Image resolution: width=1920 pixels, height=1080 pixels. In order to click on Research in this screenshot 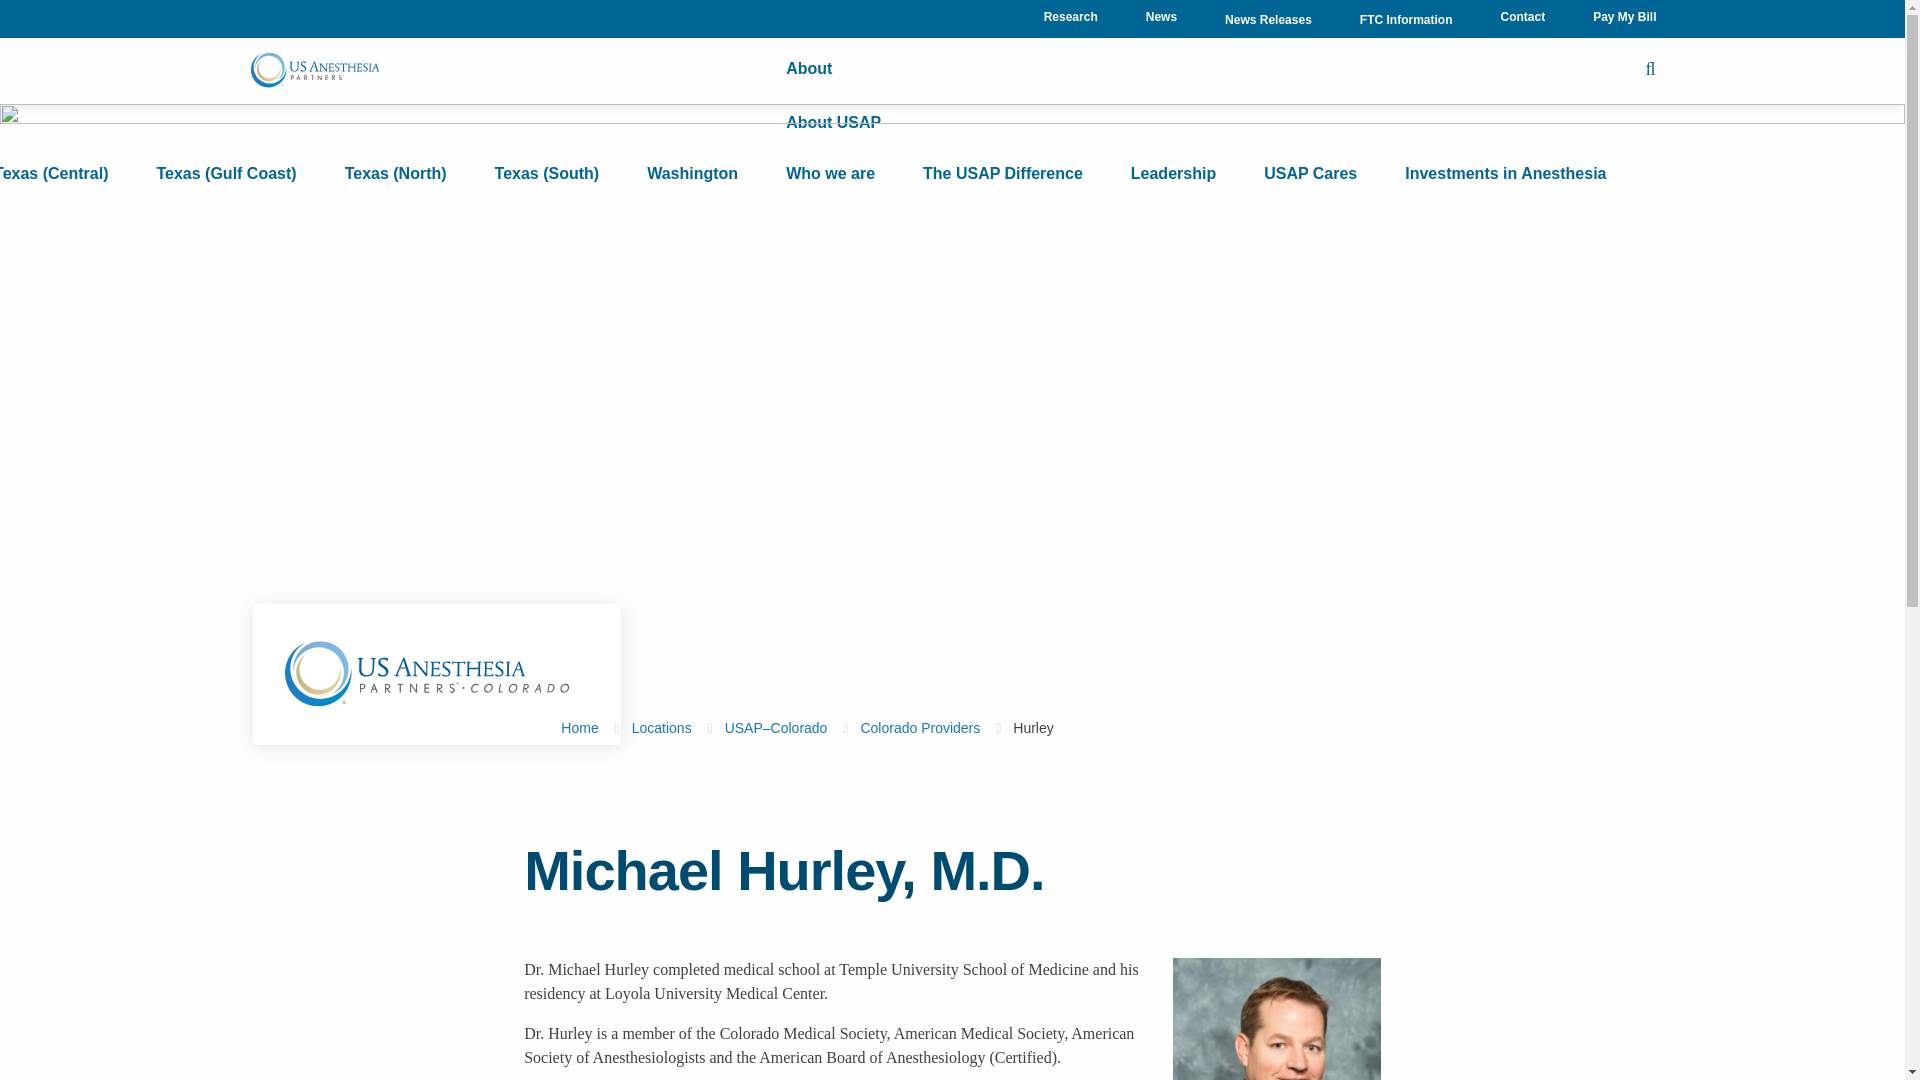, I will do `click(1070, 16)`.